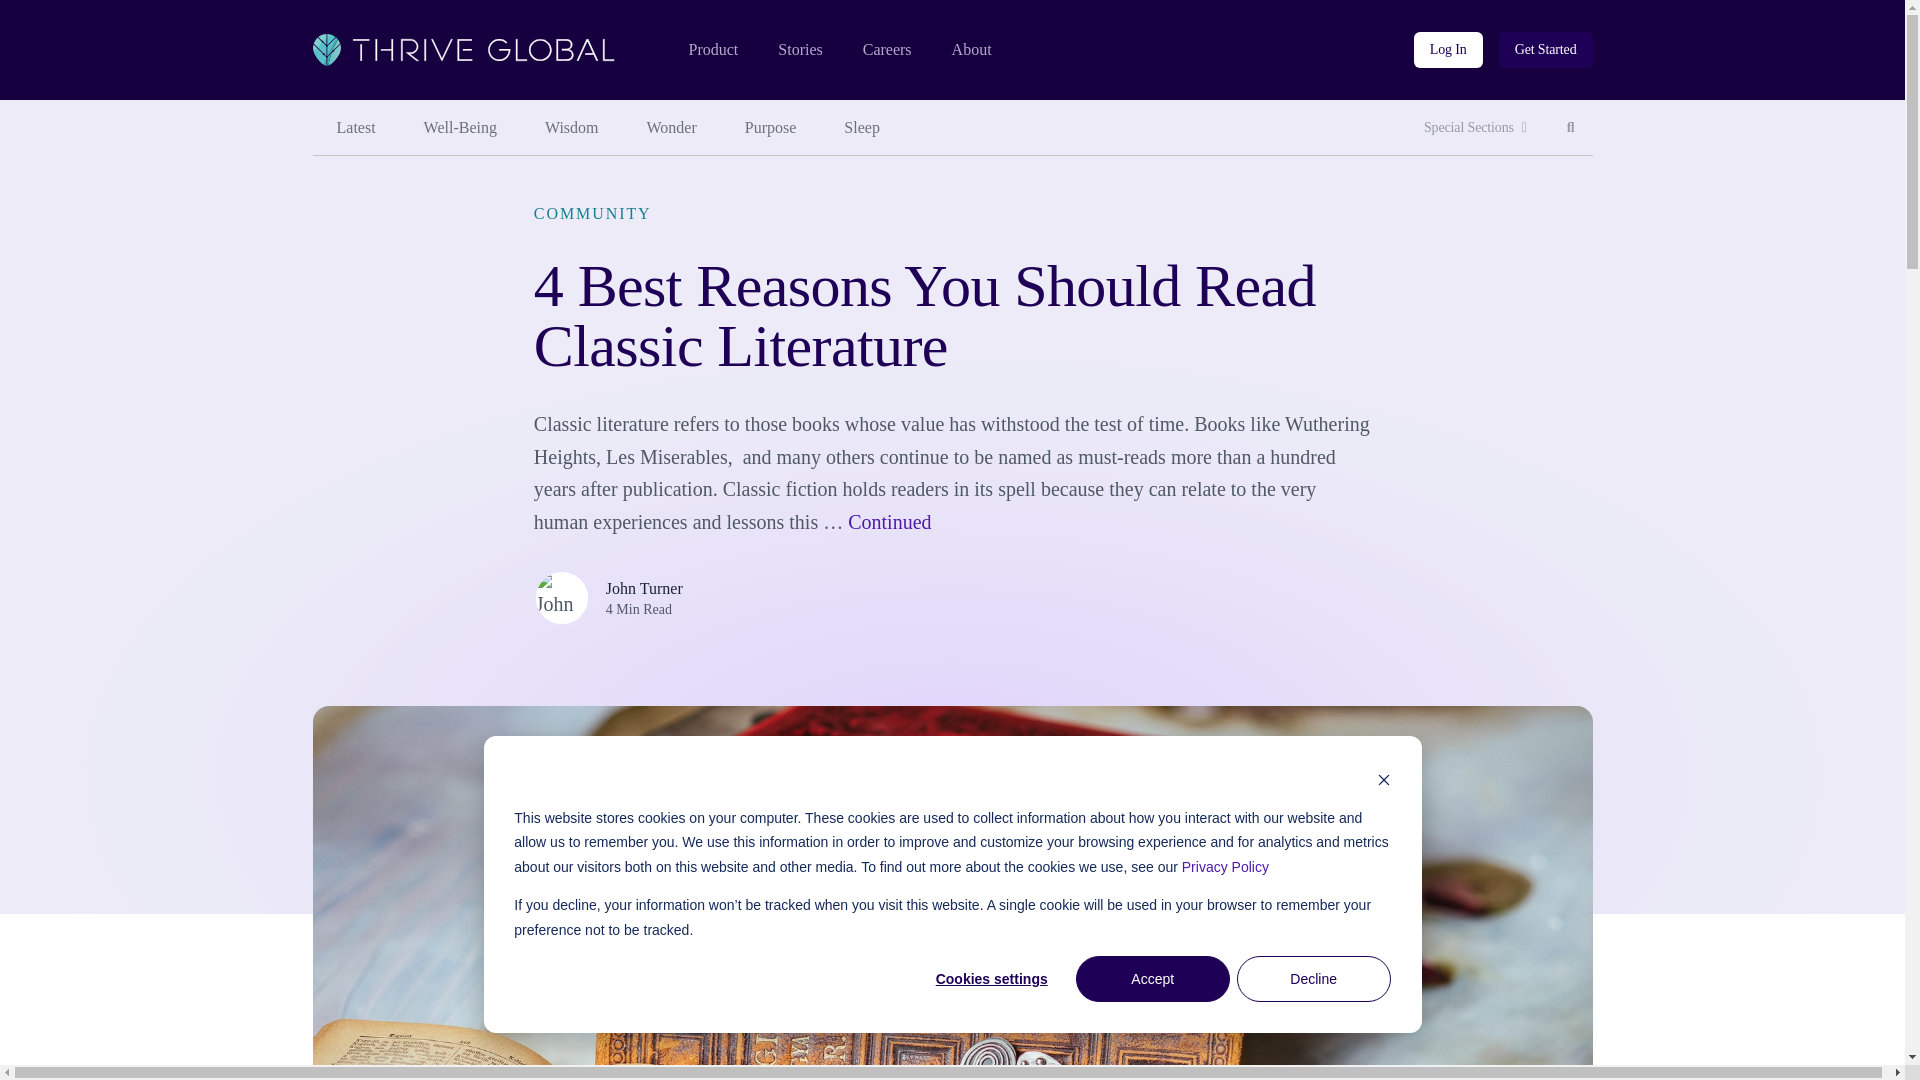 Image resolution: width=1920 pixels, height=1080 pixels. What do you see at coordinates (571, 128) in the screenshot?
I see `Product` at bounding box center [571, 128].